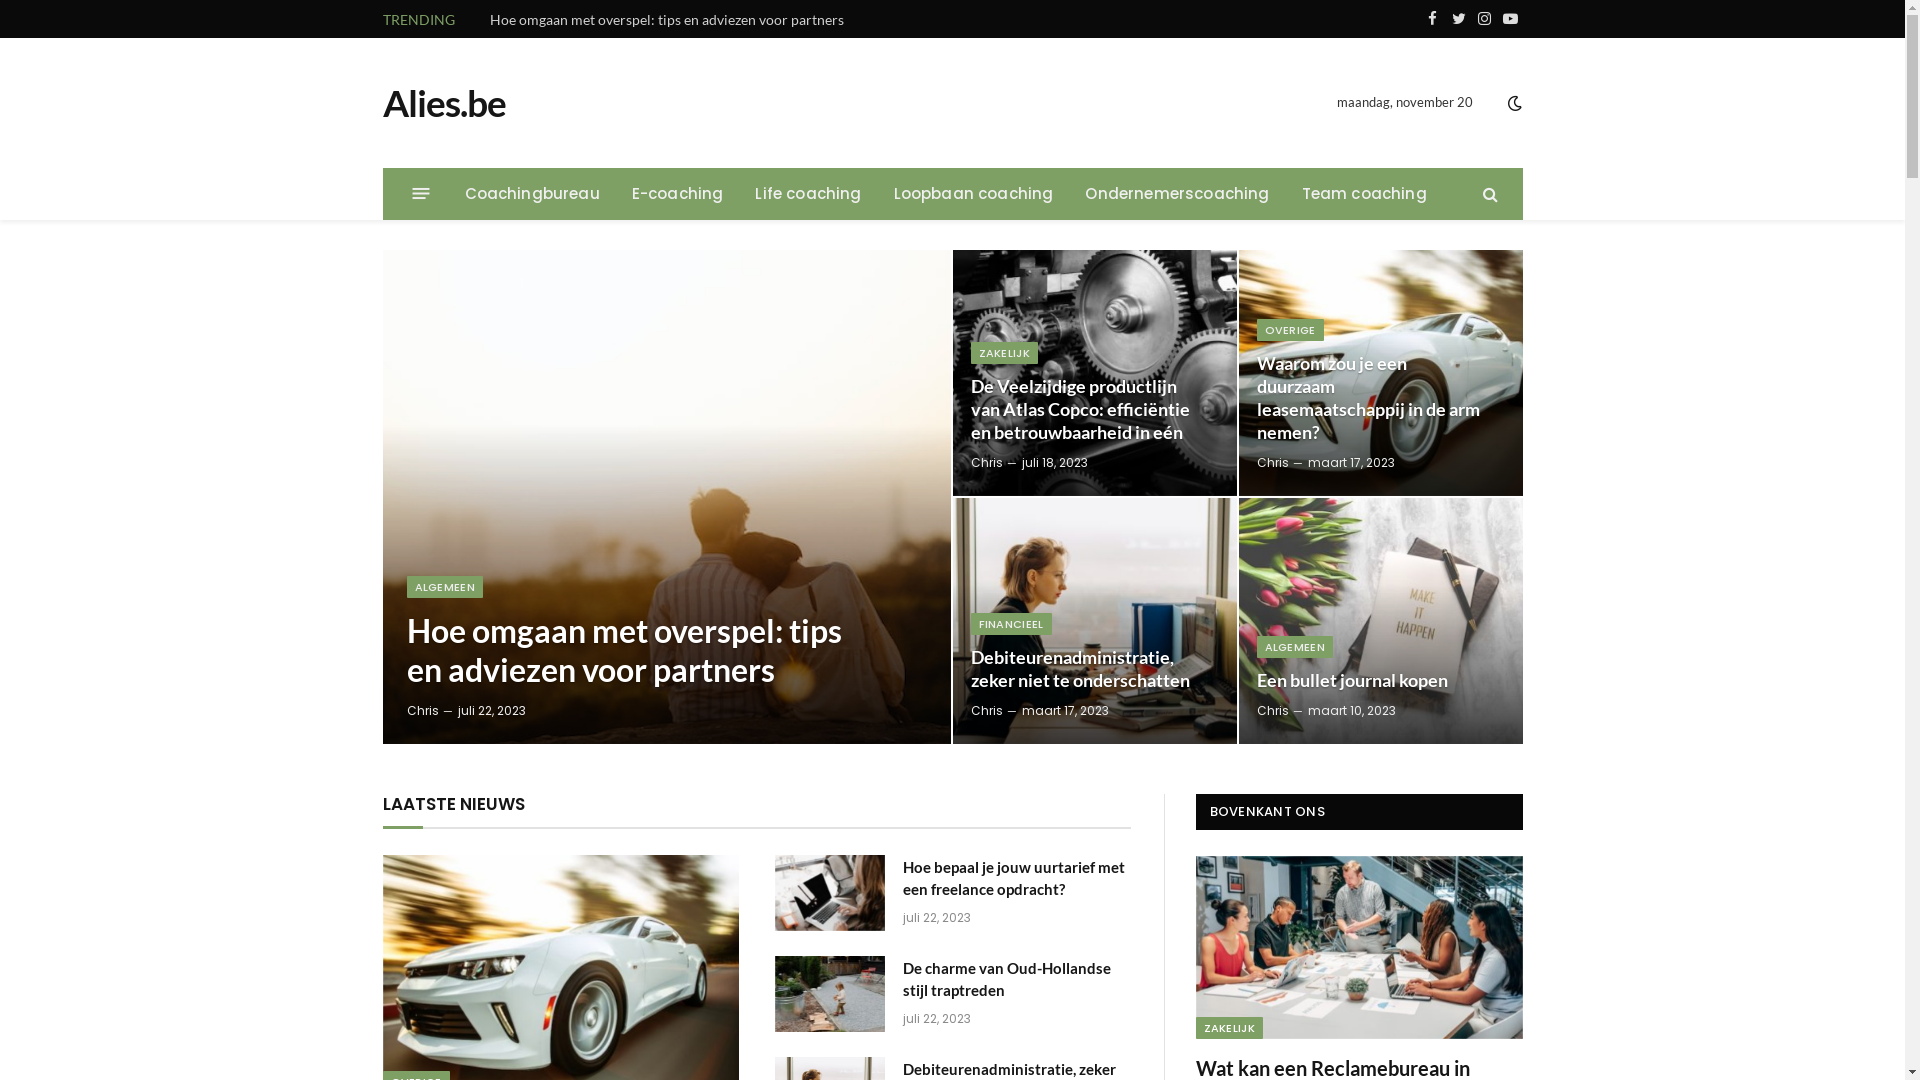 This screenshot has height=1080, width=1920. Describe the element at coordinates (1458, 19) in the screenshot. I see `Twitter` at that location.